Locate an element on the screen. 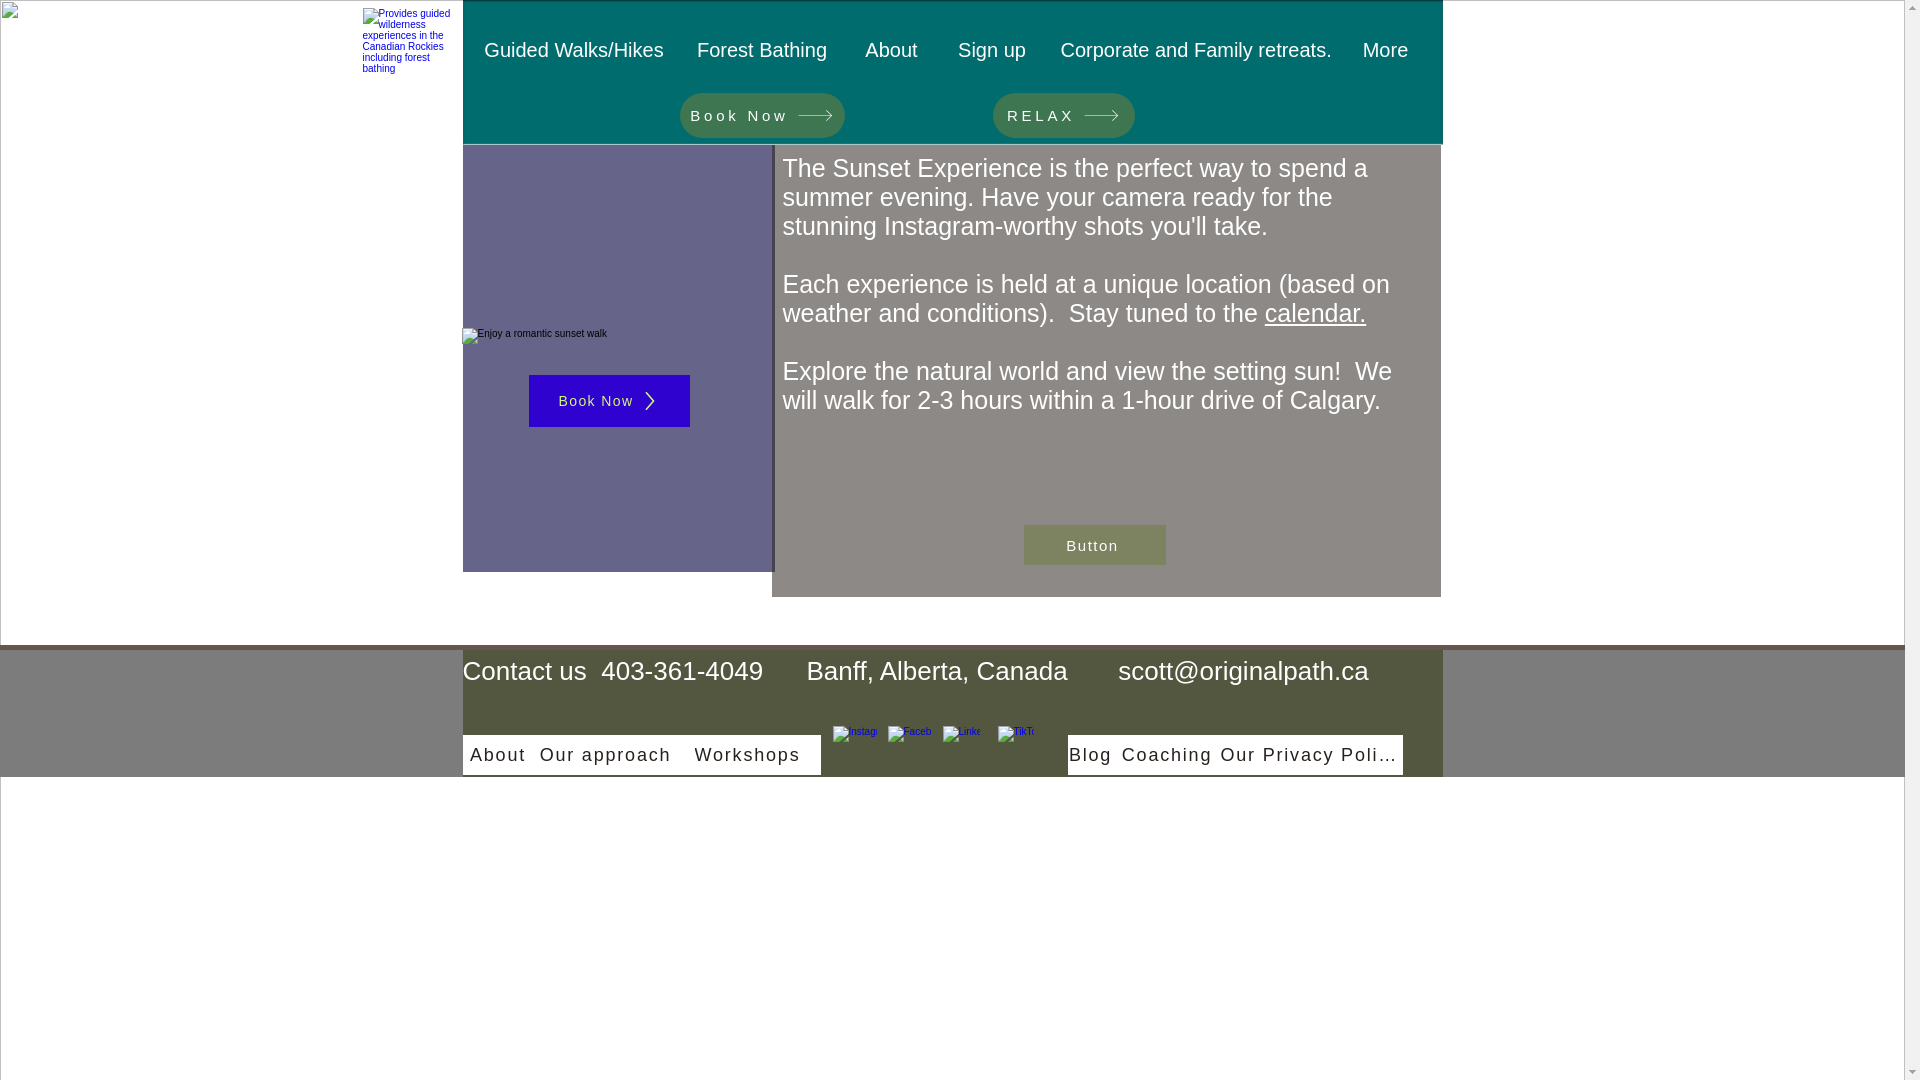 The height and width of the screenshot is (1080, 1920). About is located at coordinates (500, 755).